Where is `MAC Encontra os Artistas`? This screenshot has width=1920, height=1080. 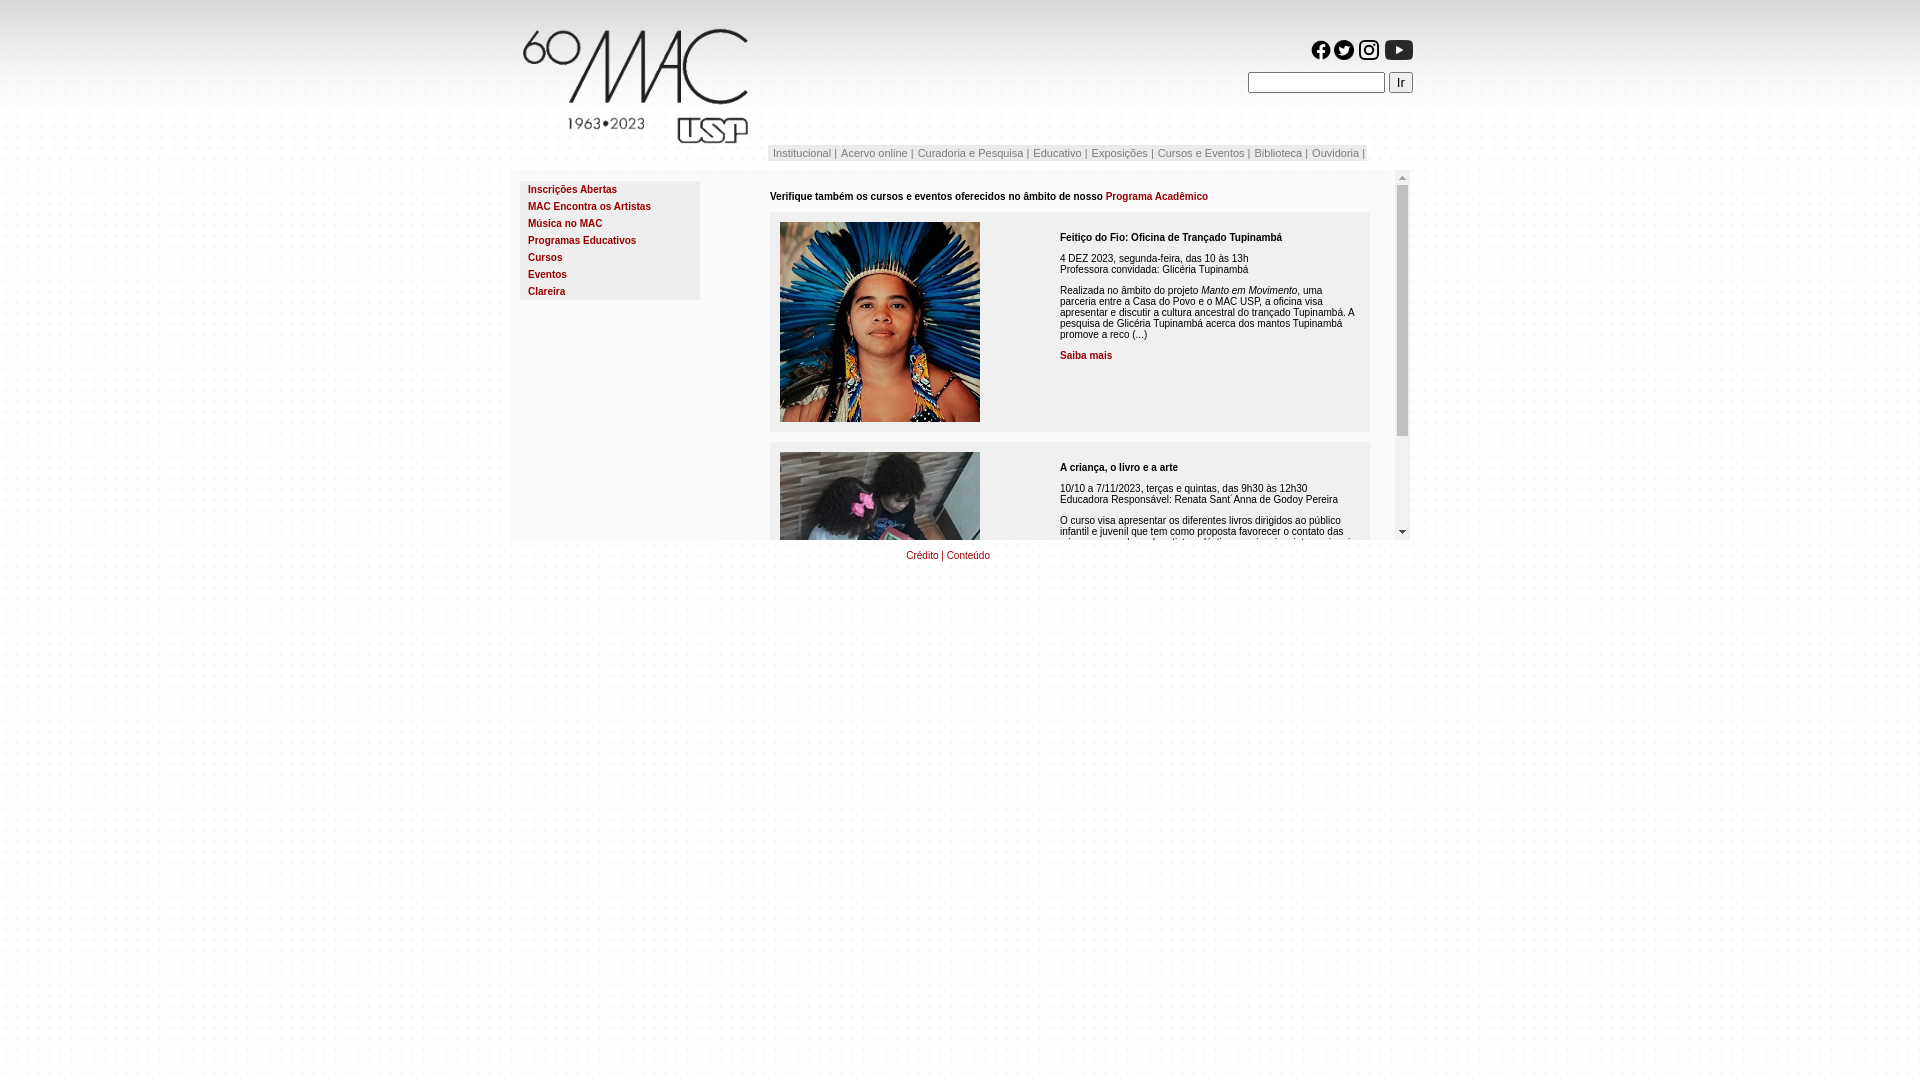 MAC Encontra os Artistas is located at coordinates (590, 206).